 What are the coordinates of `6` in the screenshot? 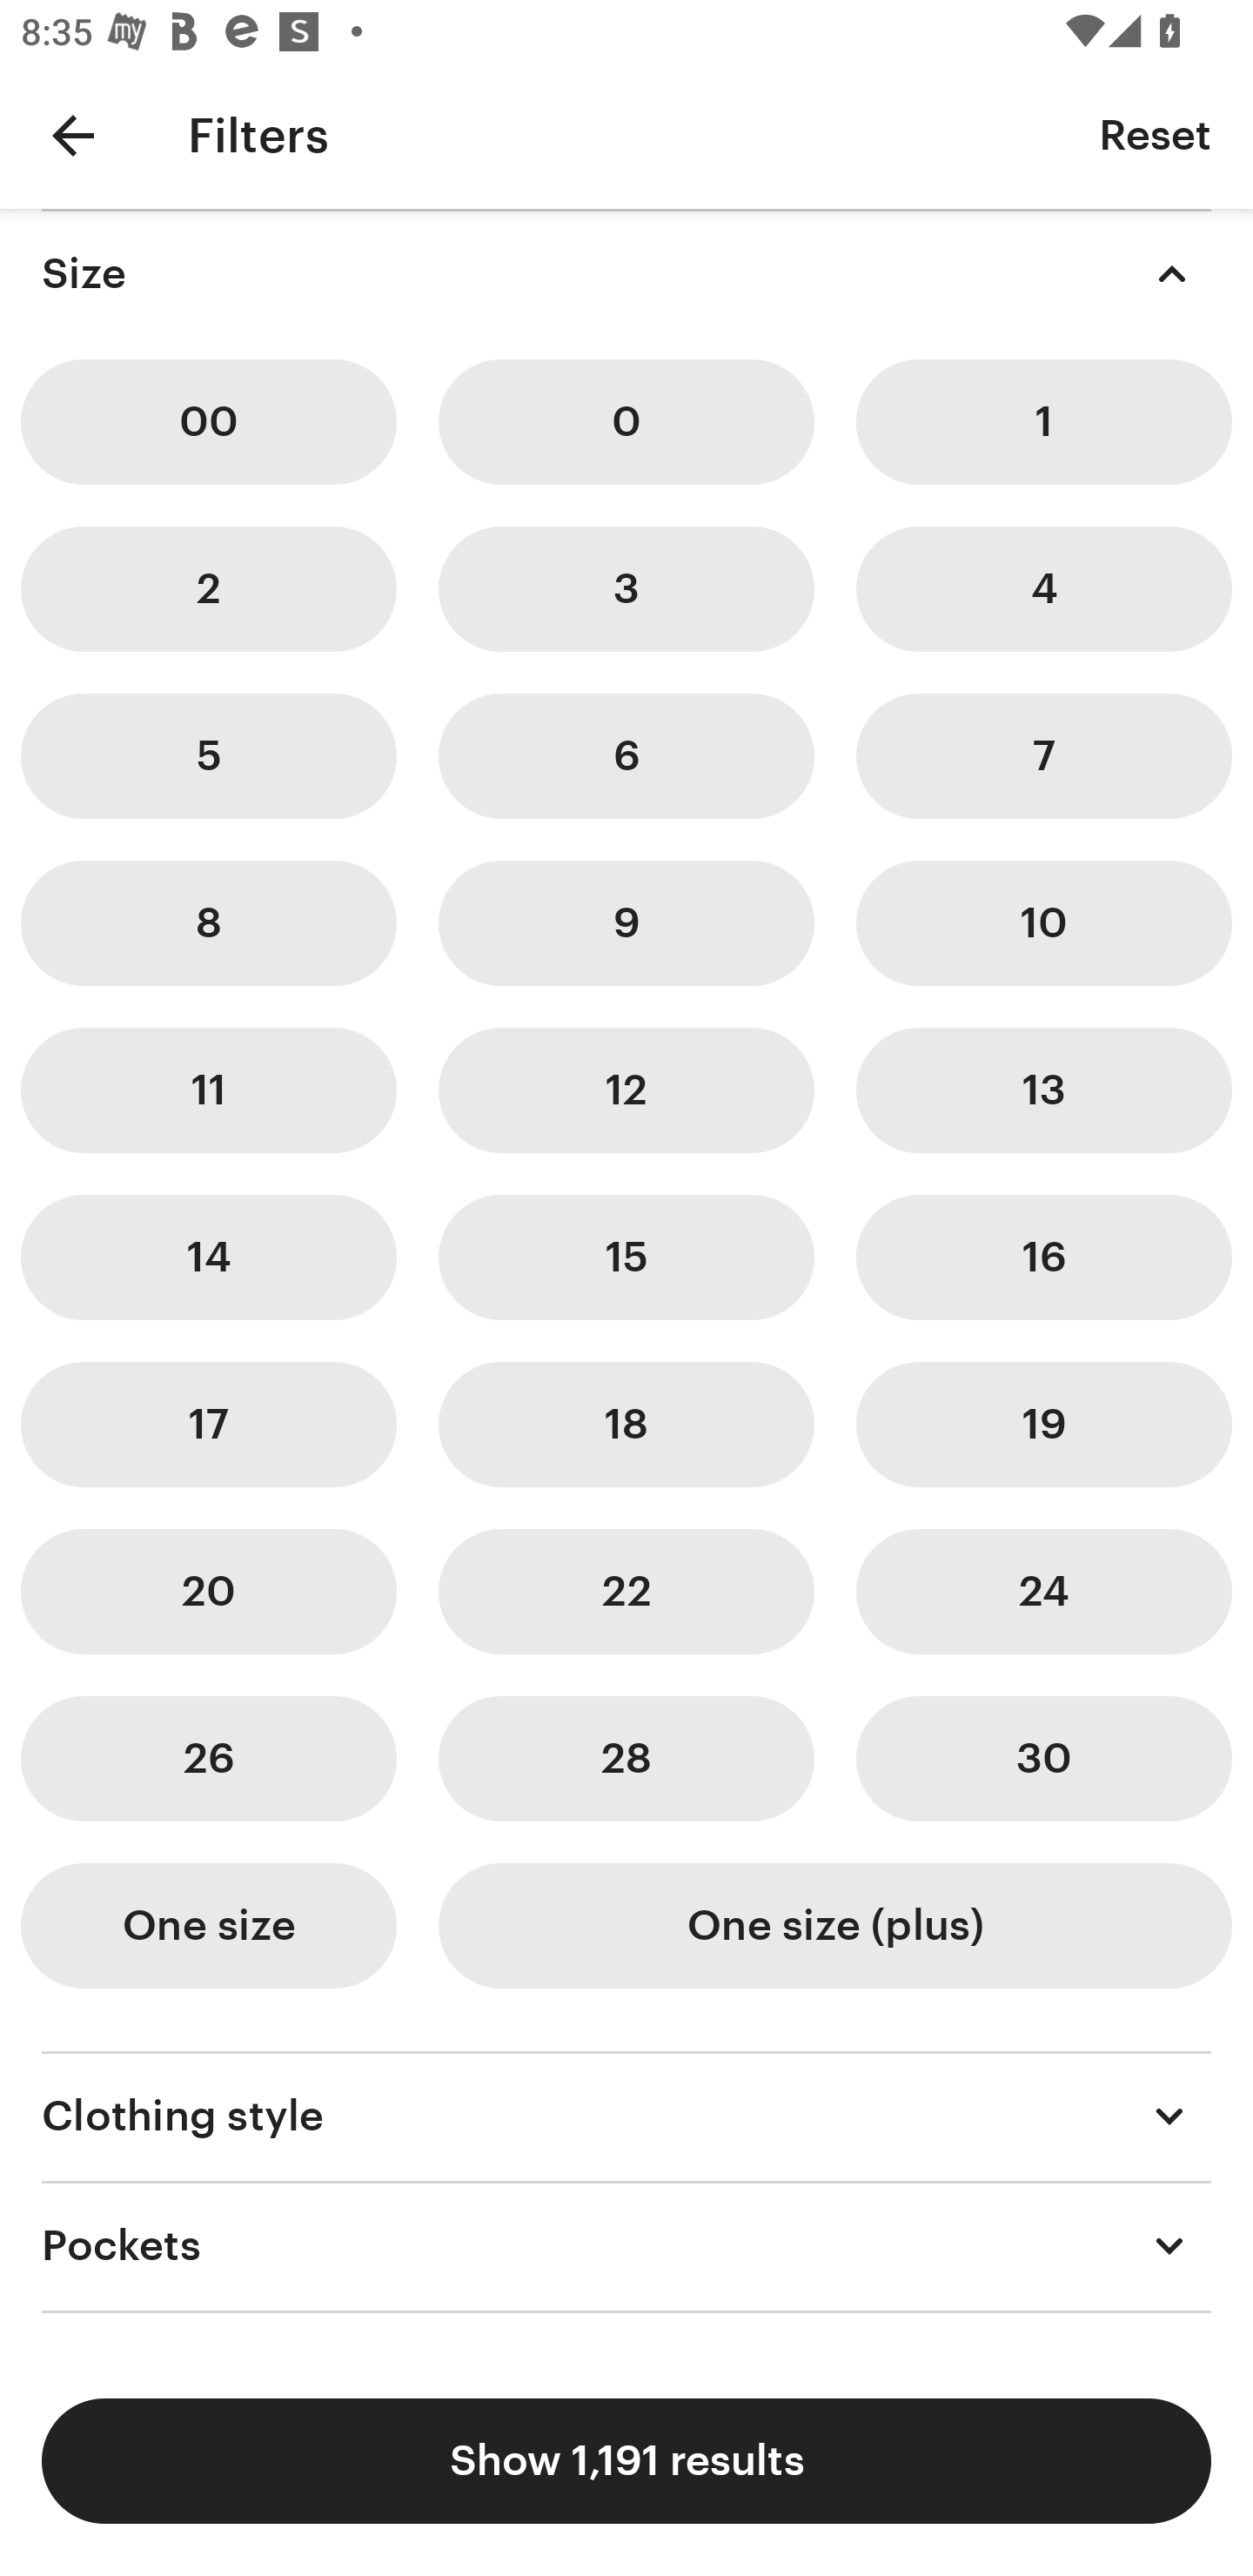 It's located at (626, 755).